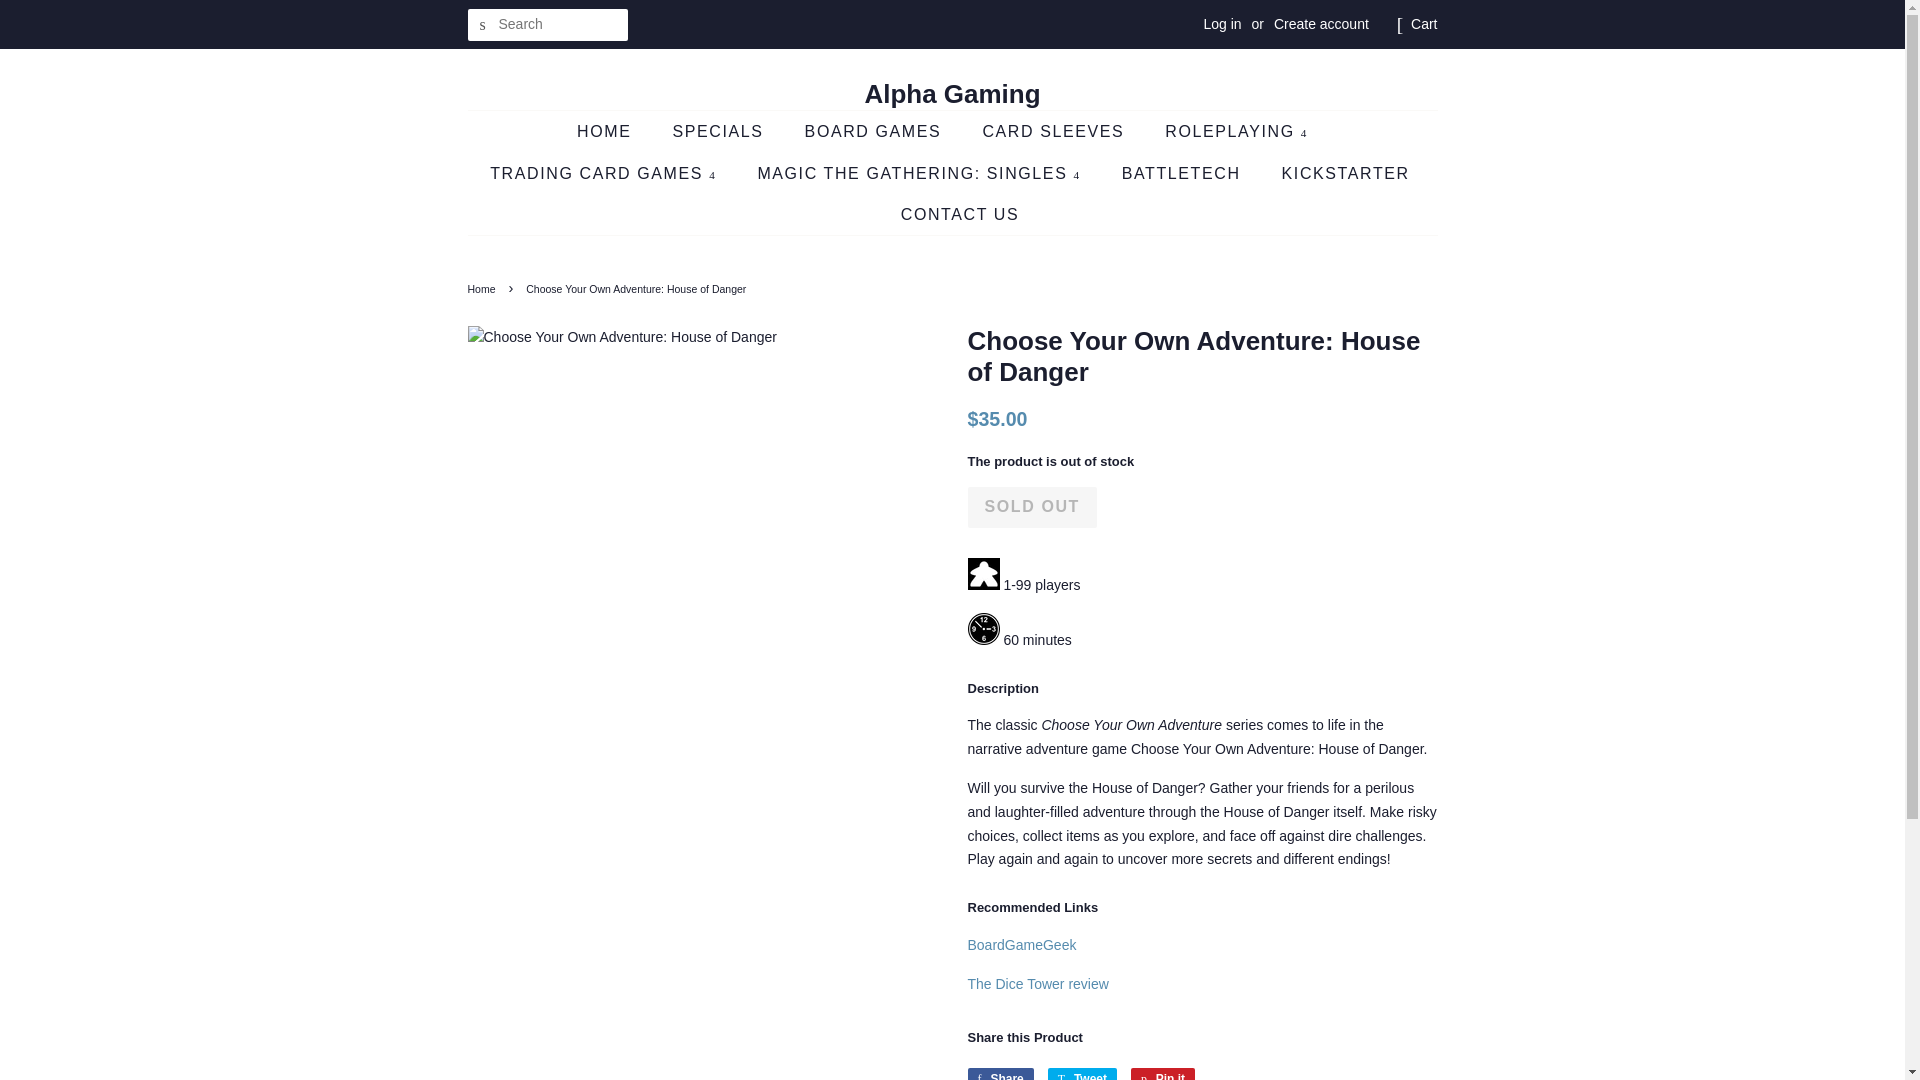  What do you see at coordinates (1222, 24) in the screenshot?
I see `Log in` at bounding box center [1222, 24].